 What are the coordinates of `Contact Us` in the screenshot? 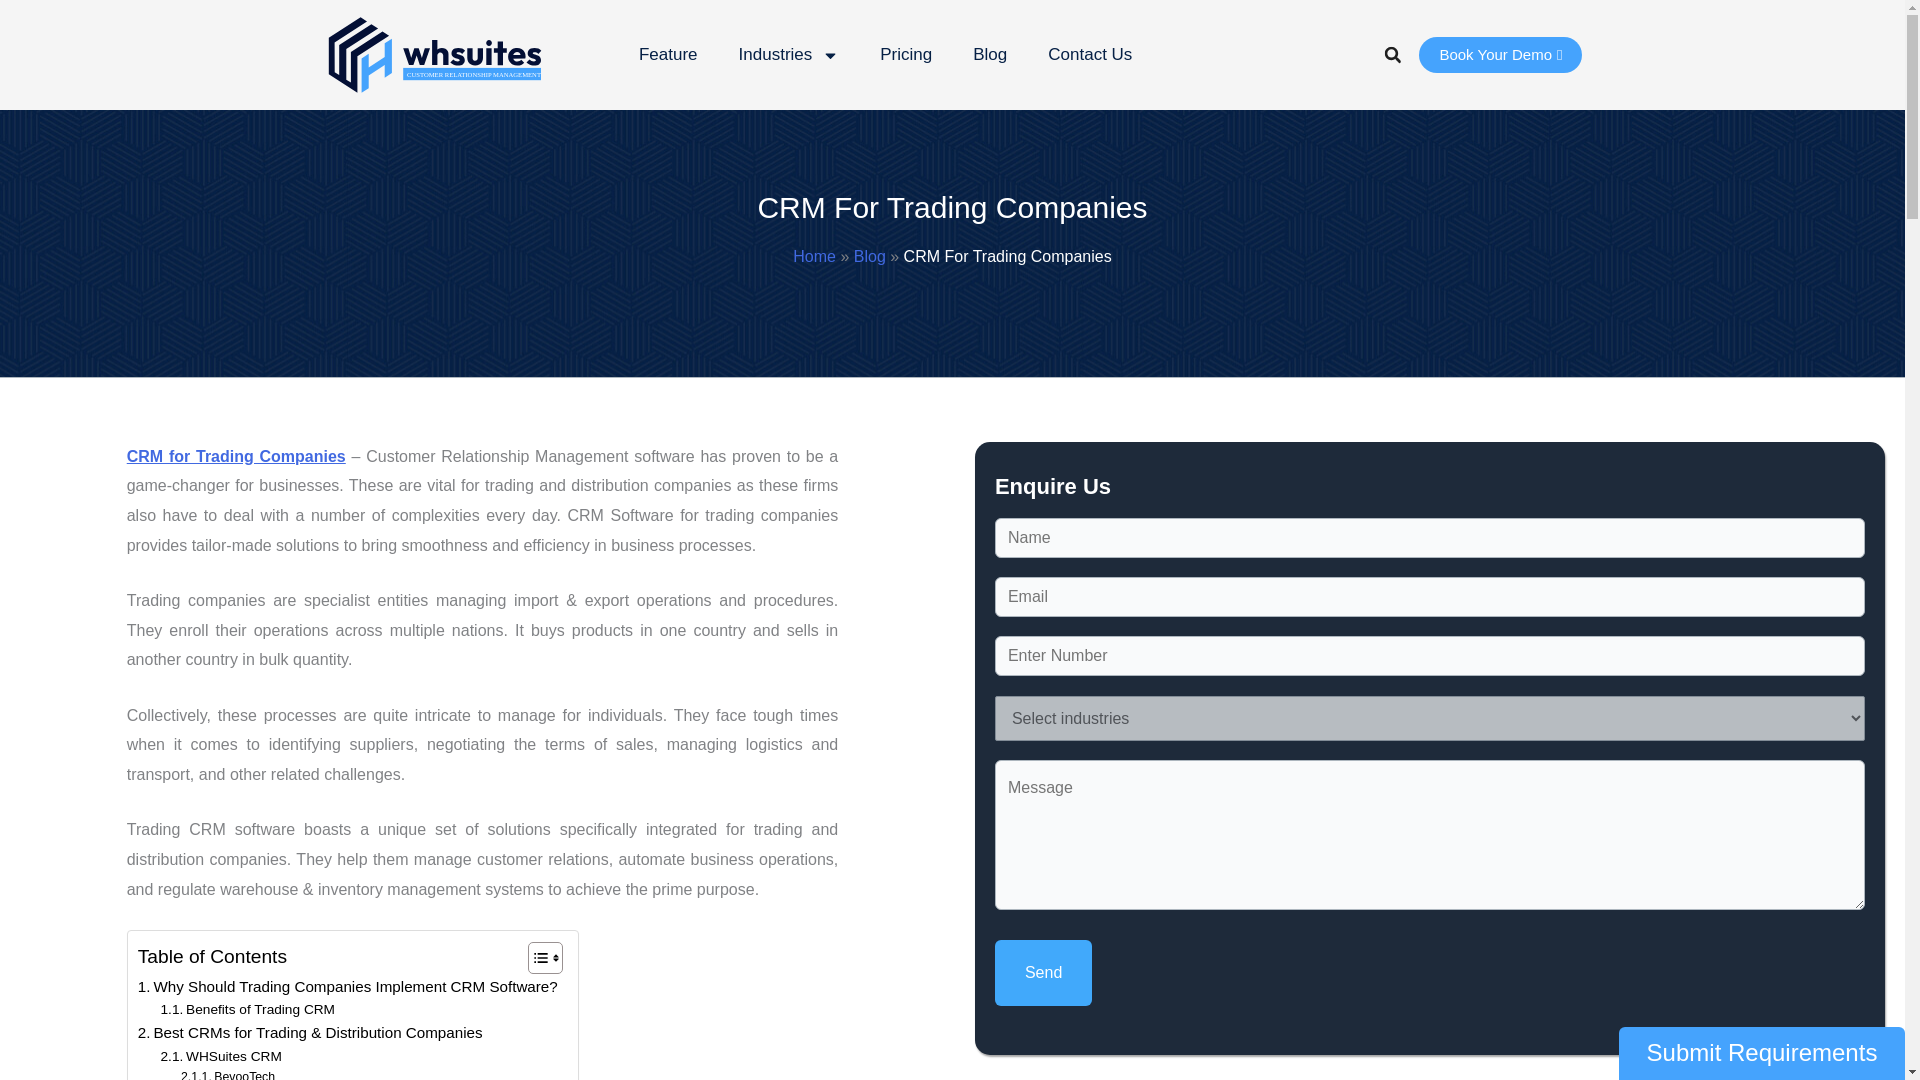 It's located at (1089, 54).